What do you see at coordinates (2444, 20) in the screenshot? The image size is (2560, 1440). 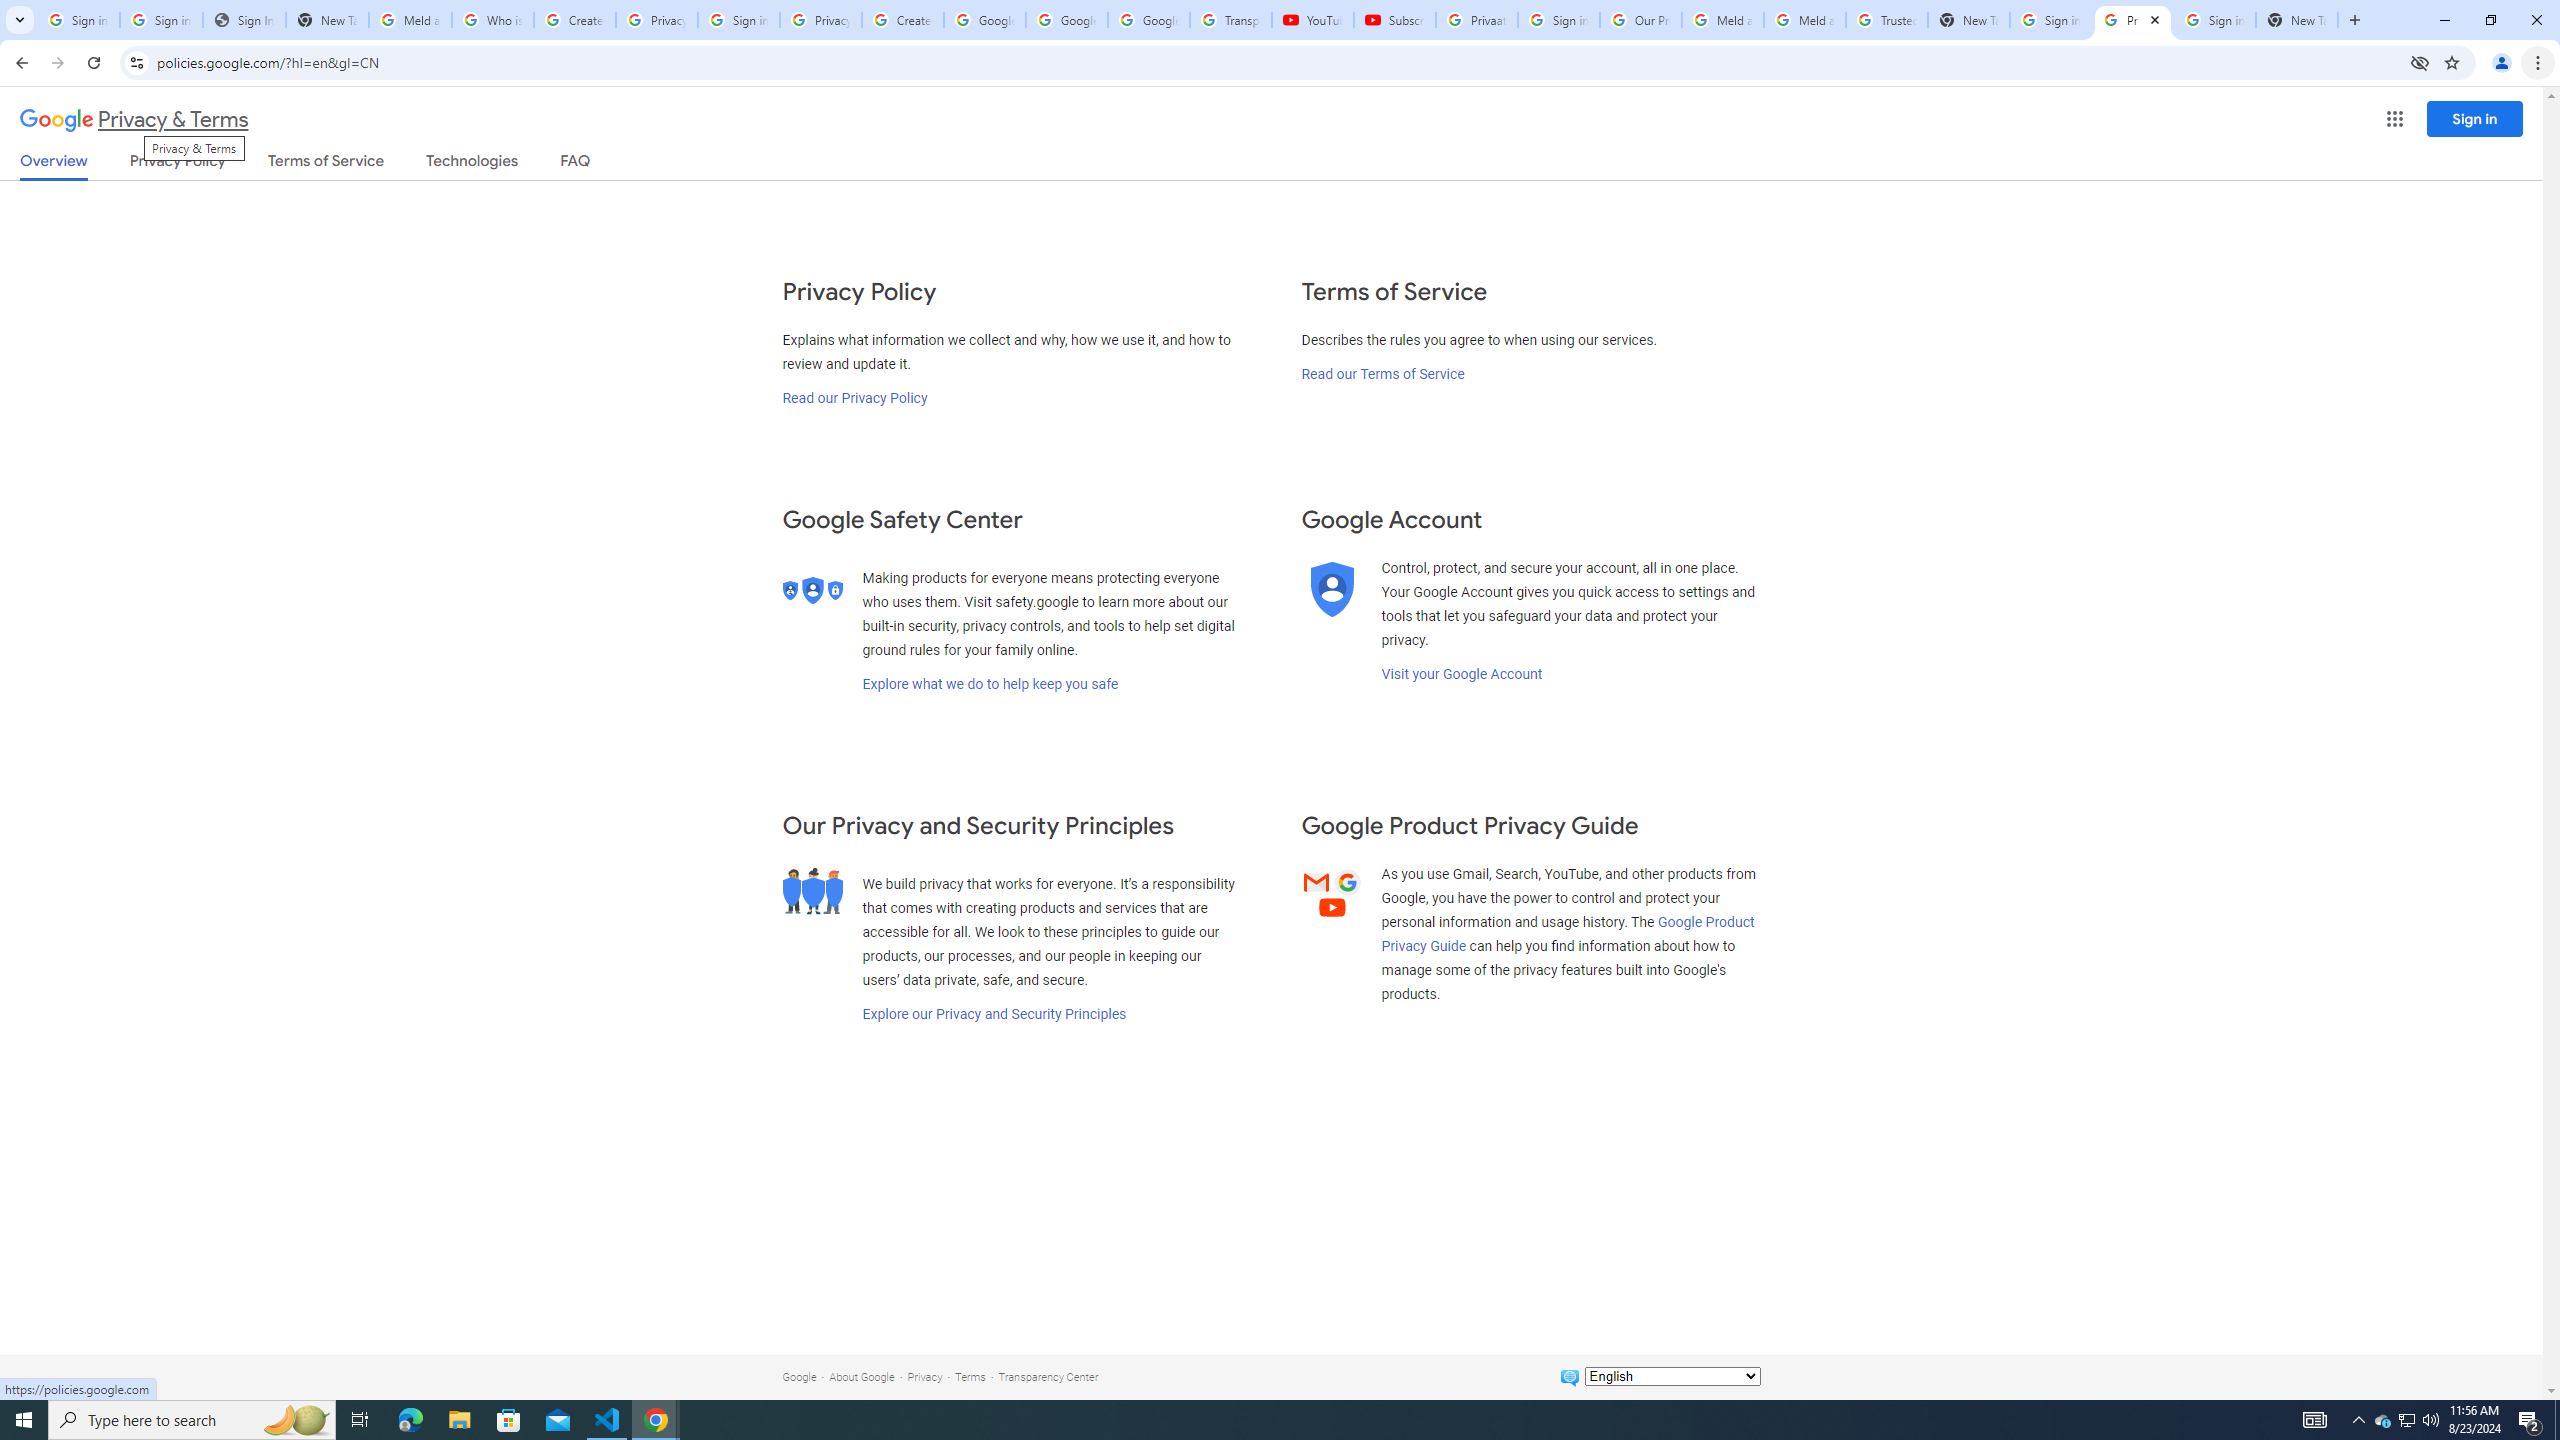 I see `Minimize` at bounding box center [2444, 20].